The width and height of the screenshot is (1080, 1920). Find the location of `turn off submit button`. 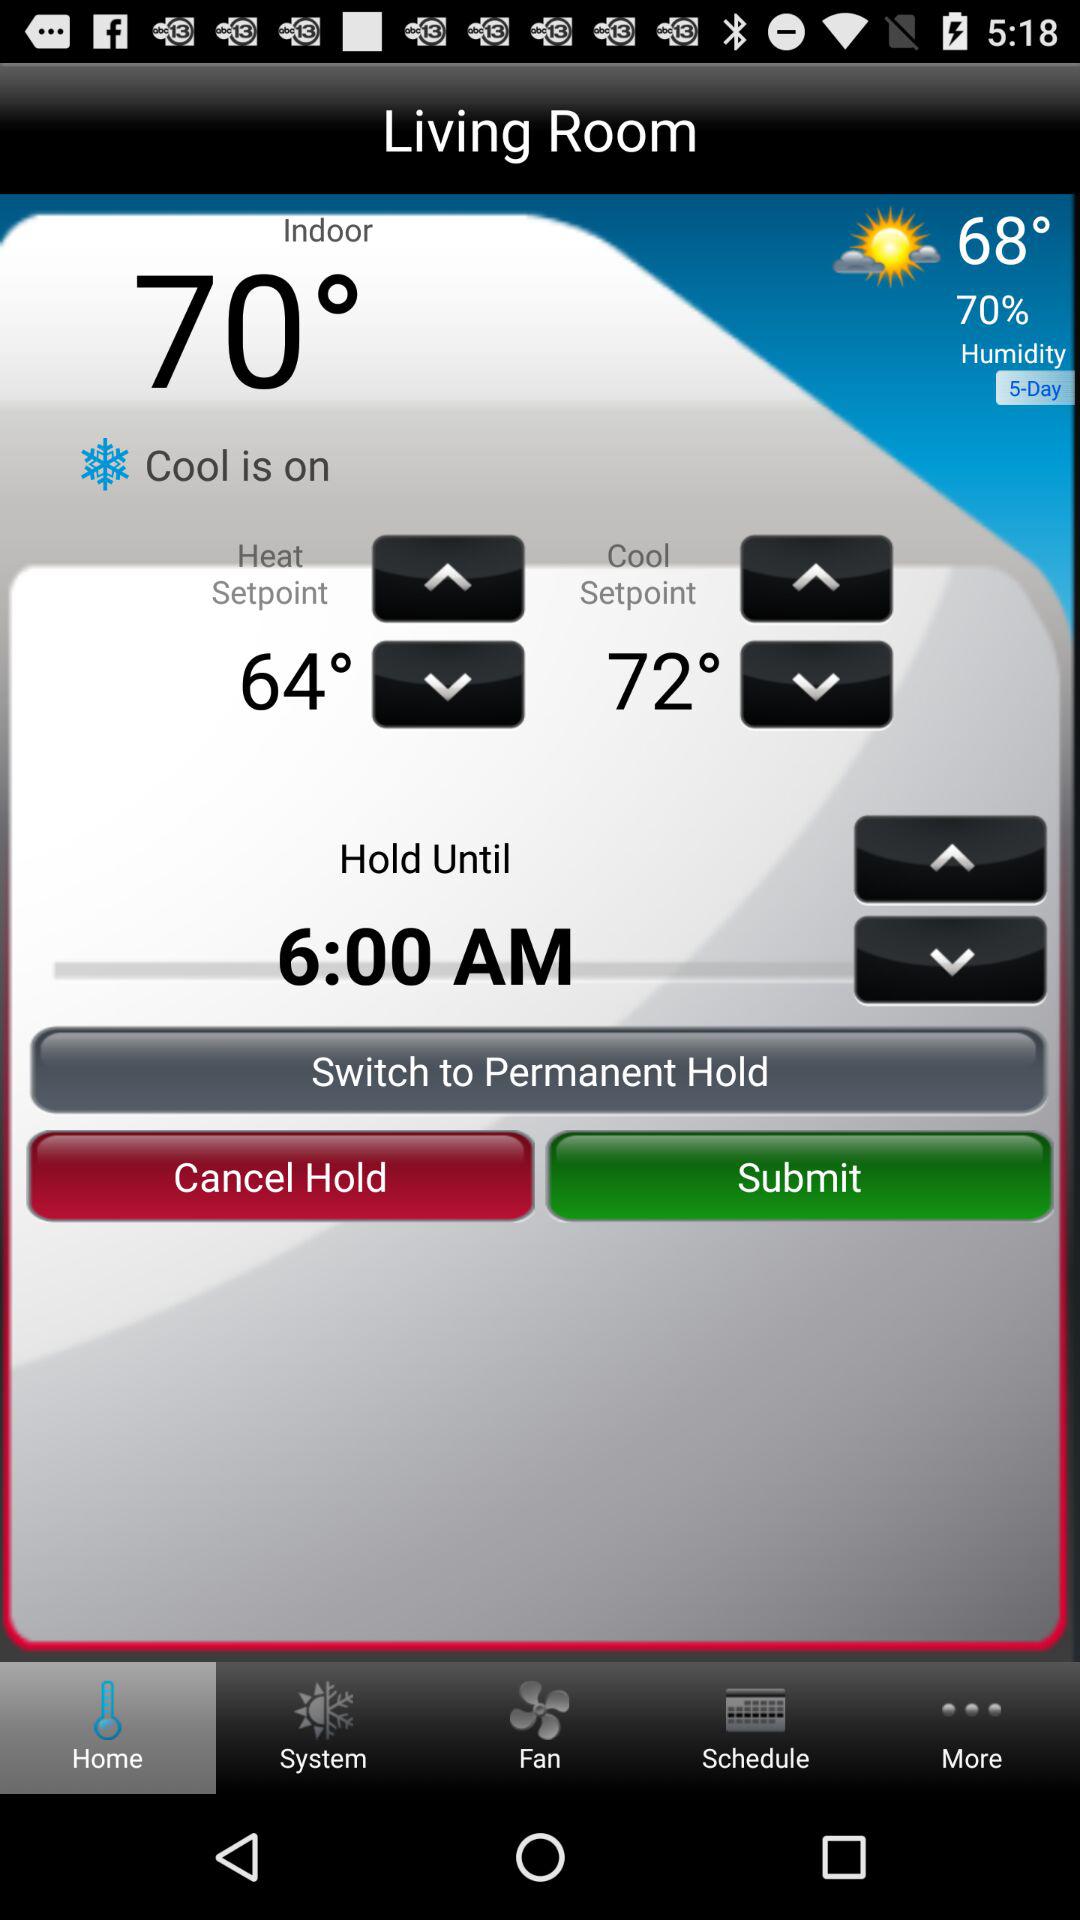

turn off submit button is located at coordinates (799, 1176).